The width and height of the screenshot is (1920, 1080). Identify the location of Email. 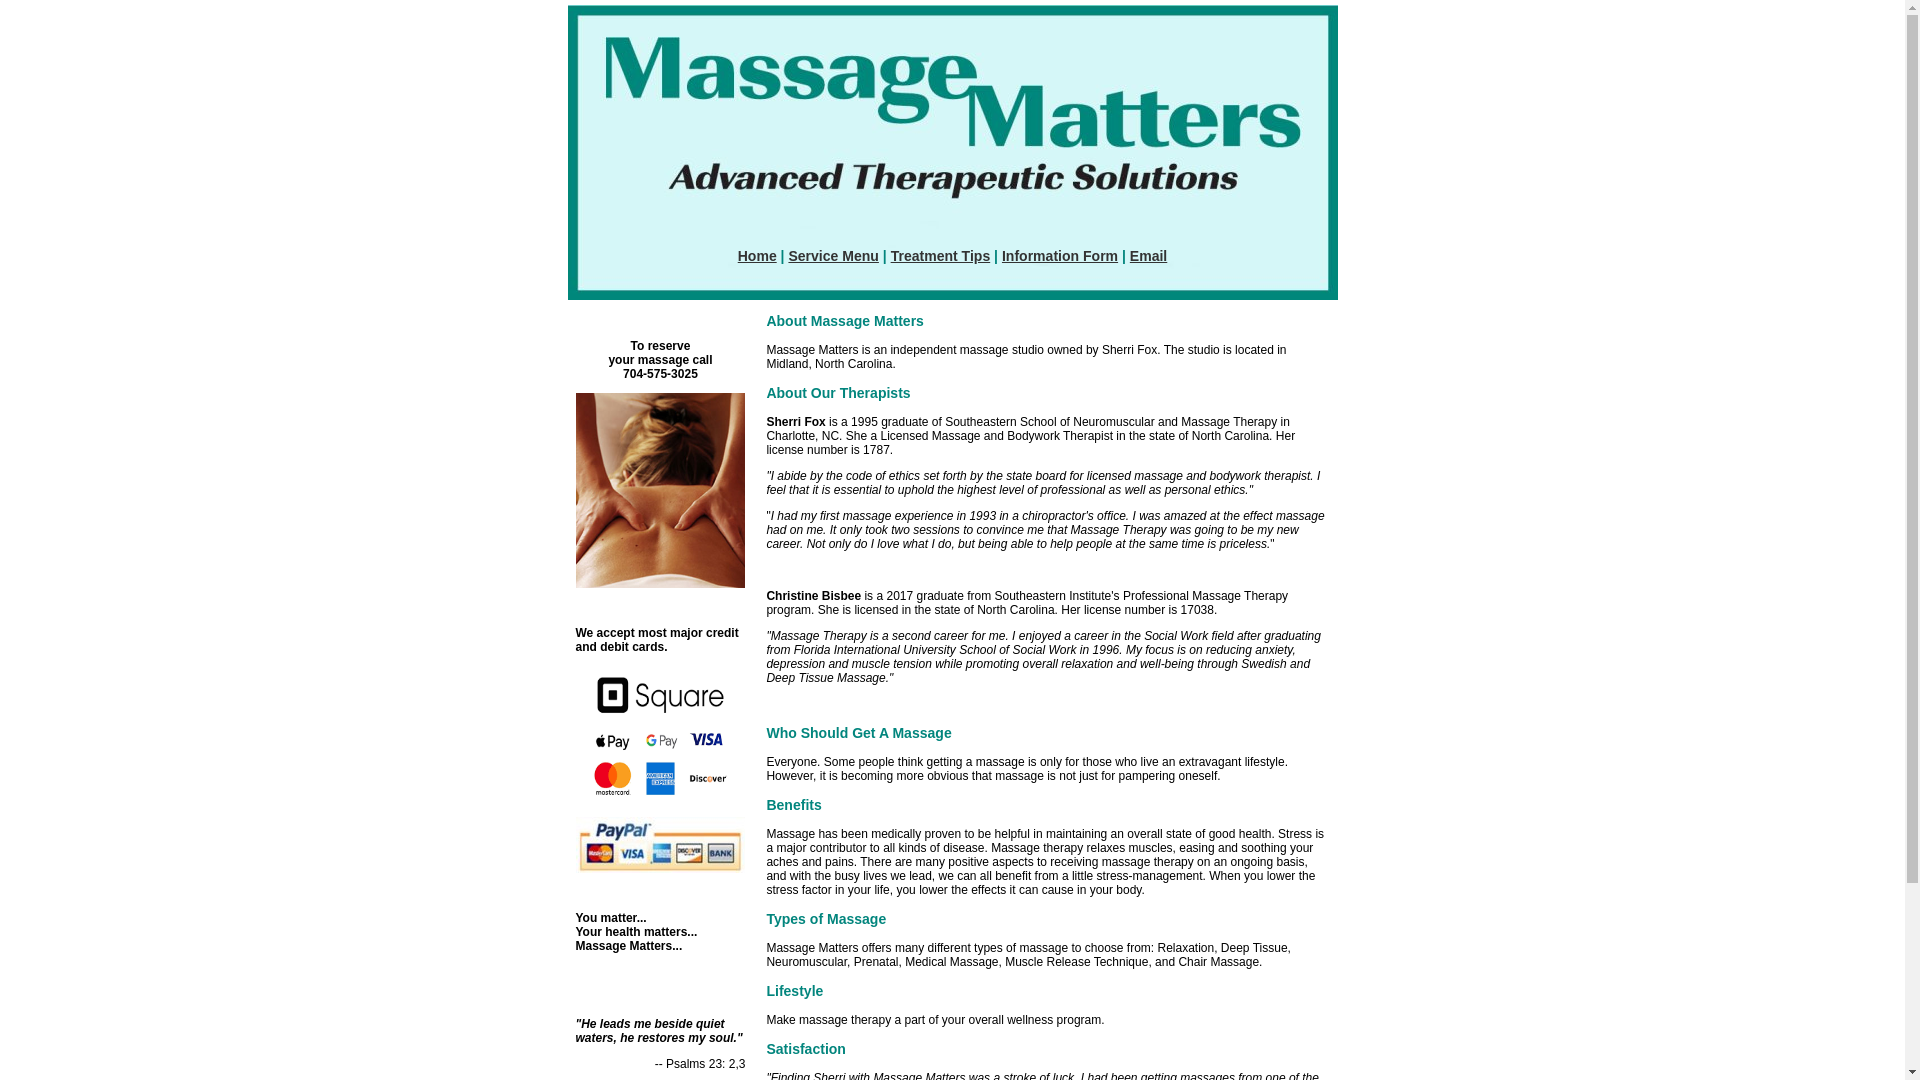
(1148, 256).